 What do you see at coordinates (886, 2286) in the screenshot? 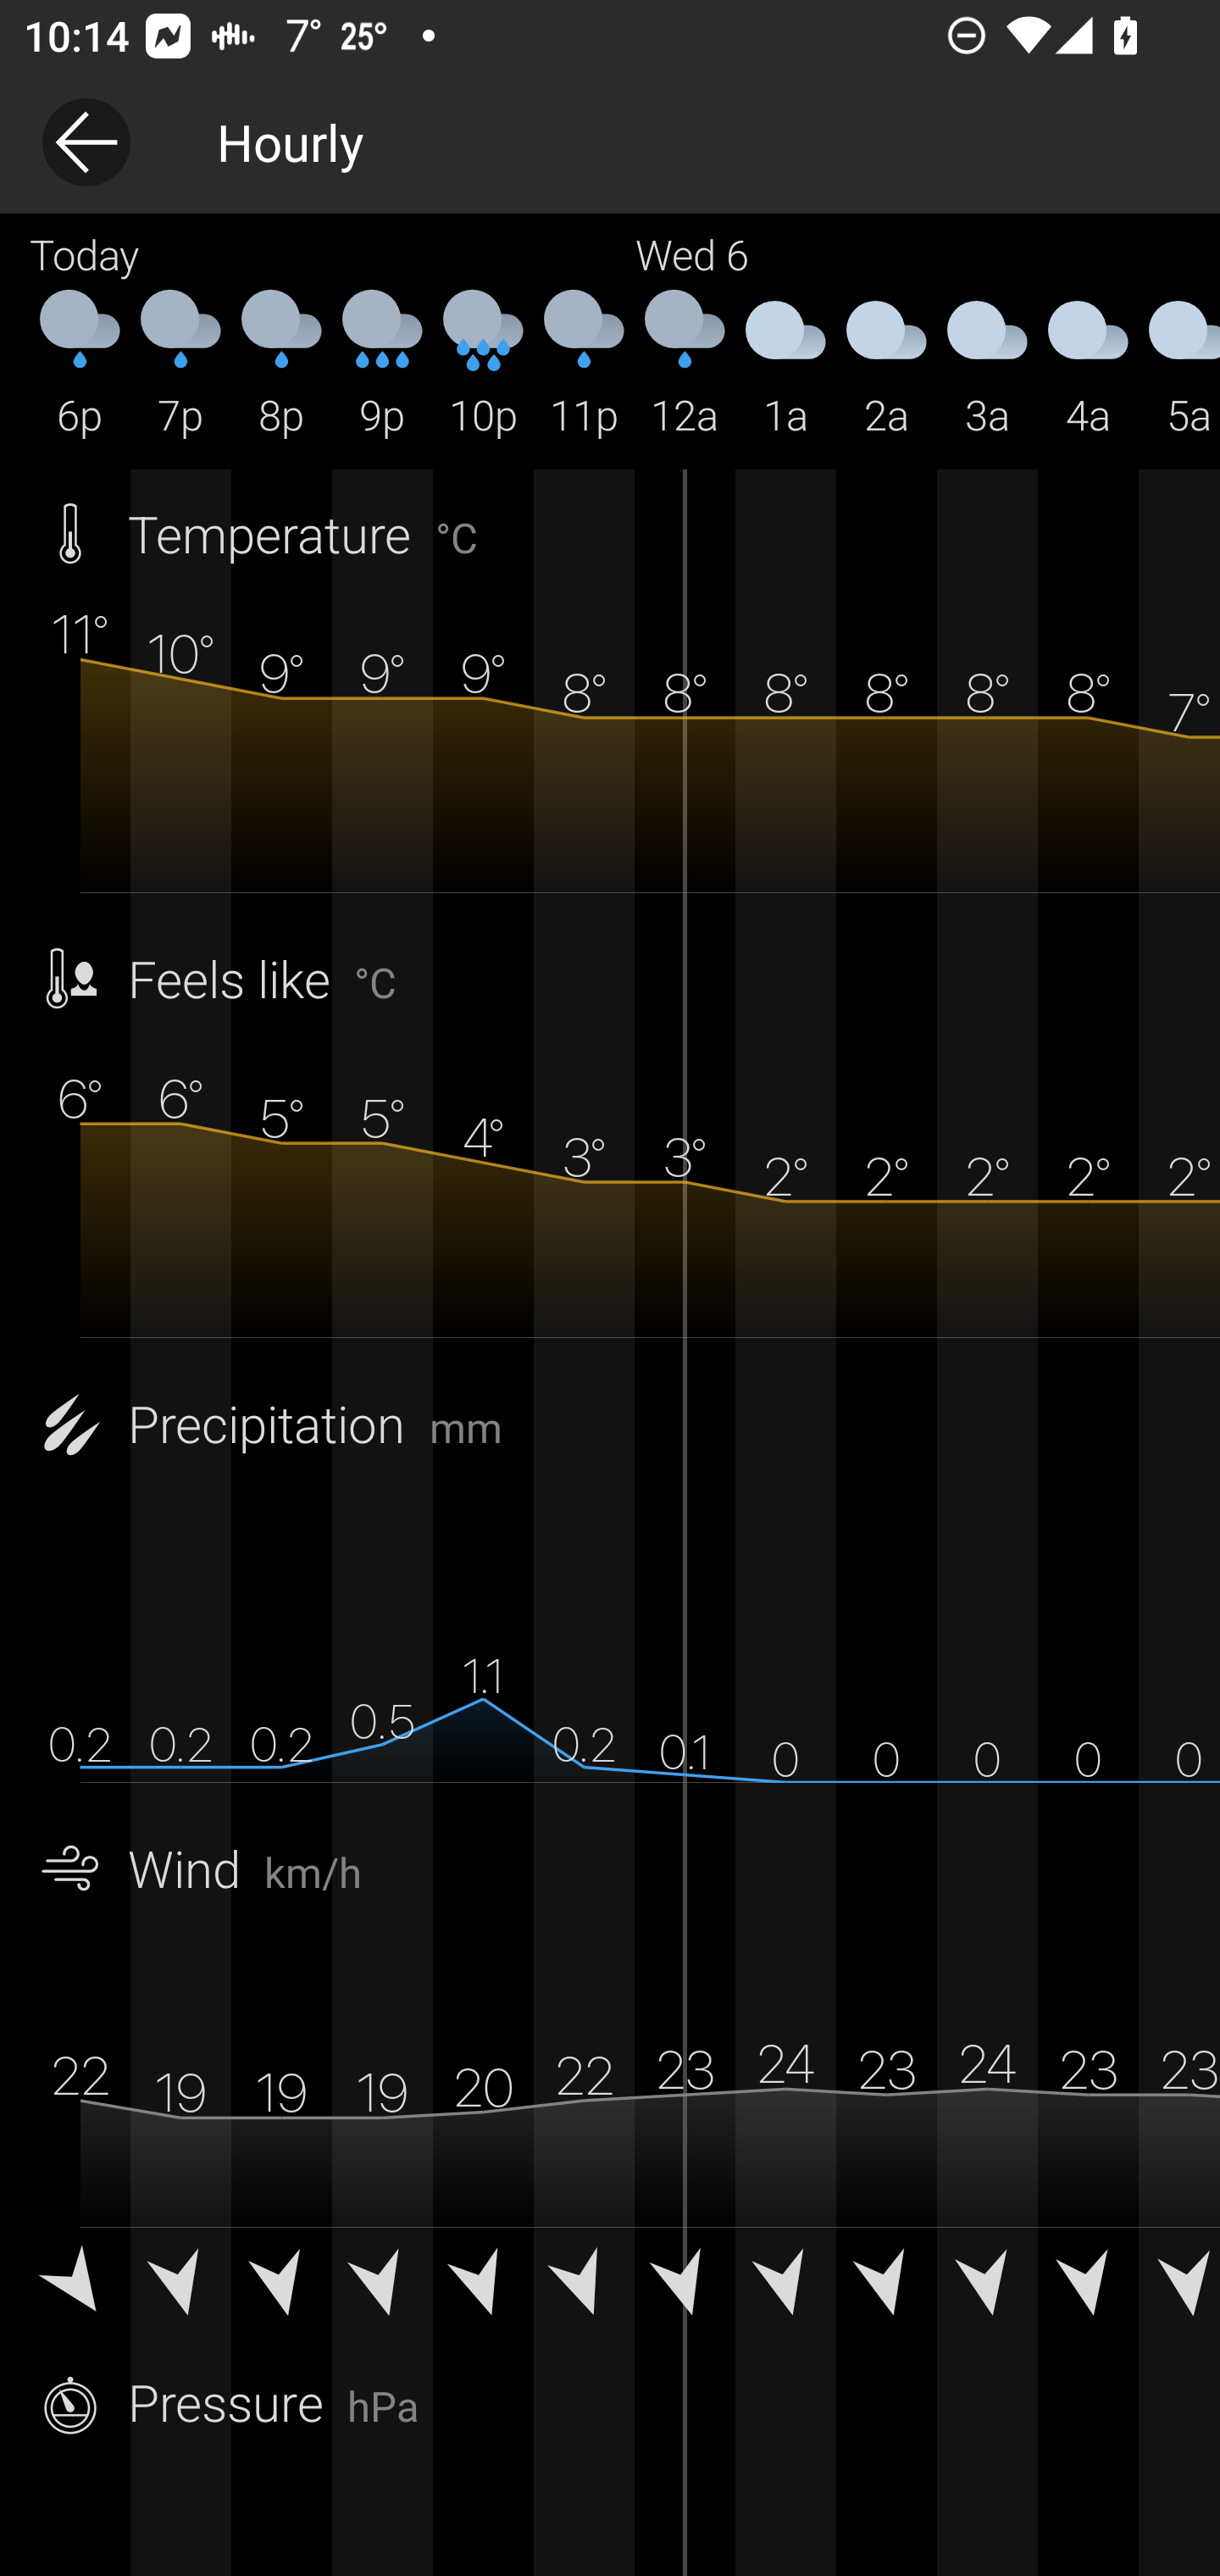
I see `` at bounding box center [886, 2286].